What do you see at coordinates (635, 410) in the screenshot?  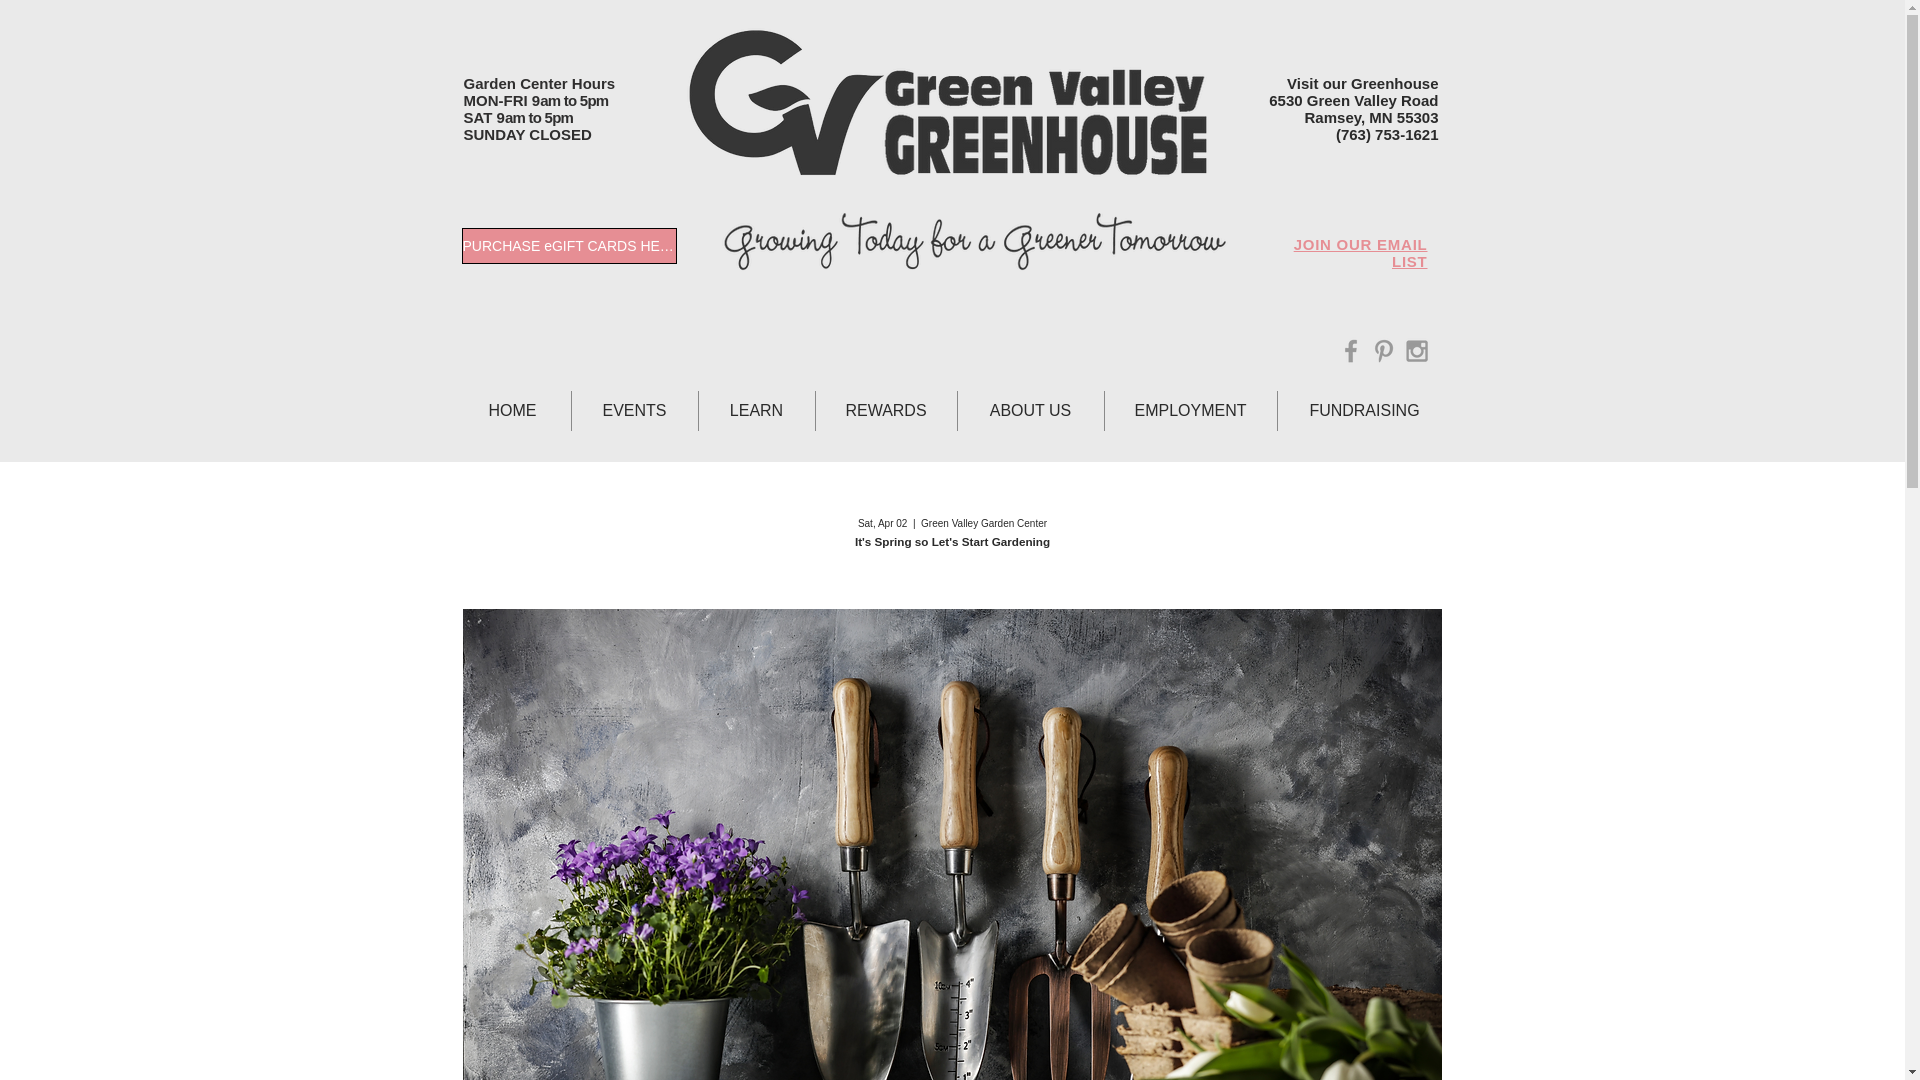 I see `EVENTS` at bounding box center [635, 410].